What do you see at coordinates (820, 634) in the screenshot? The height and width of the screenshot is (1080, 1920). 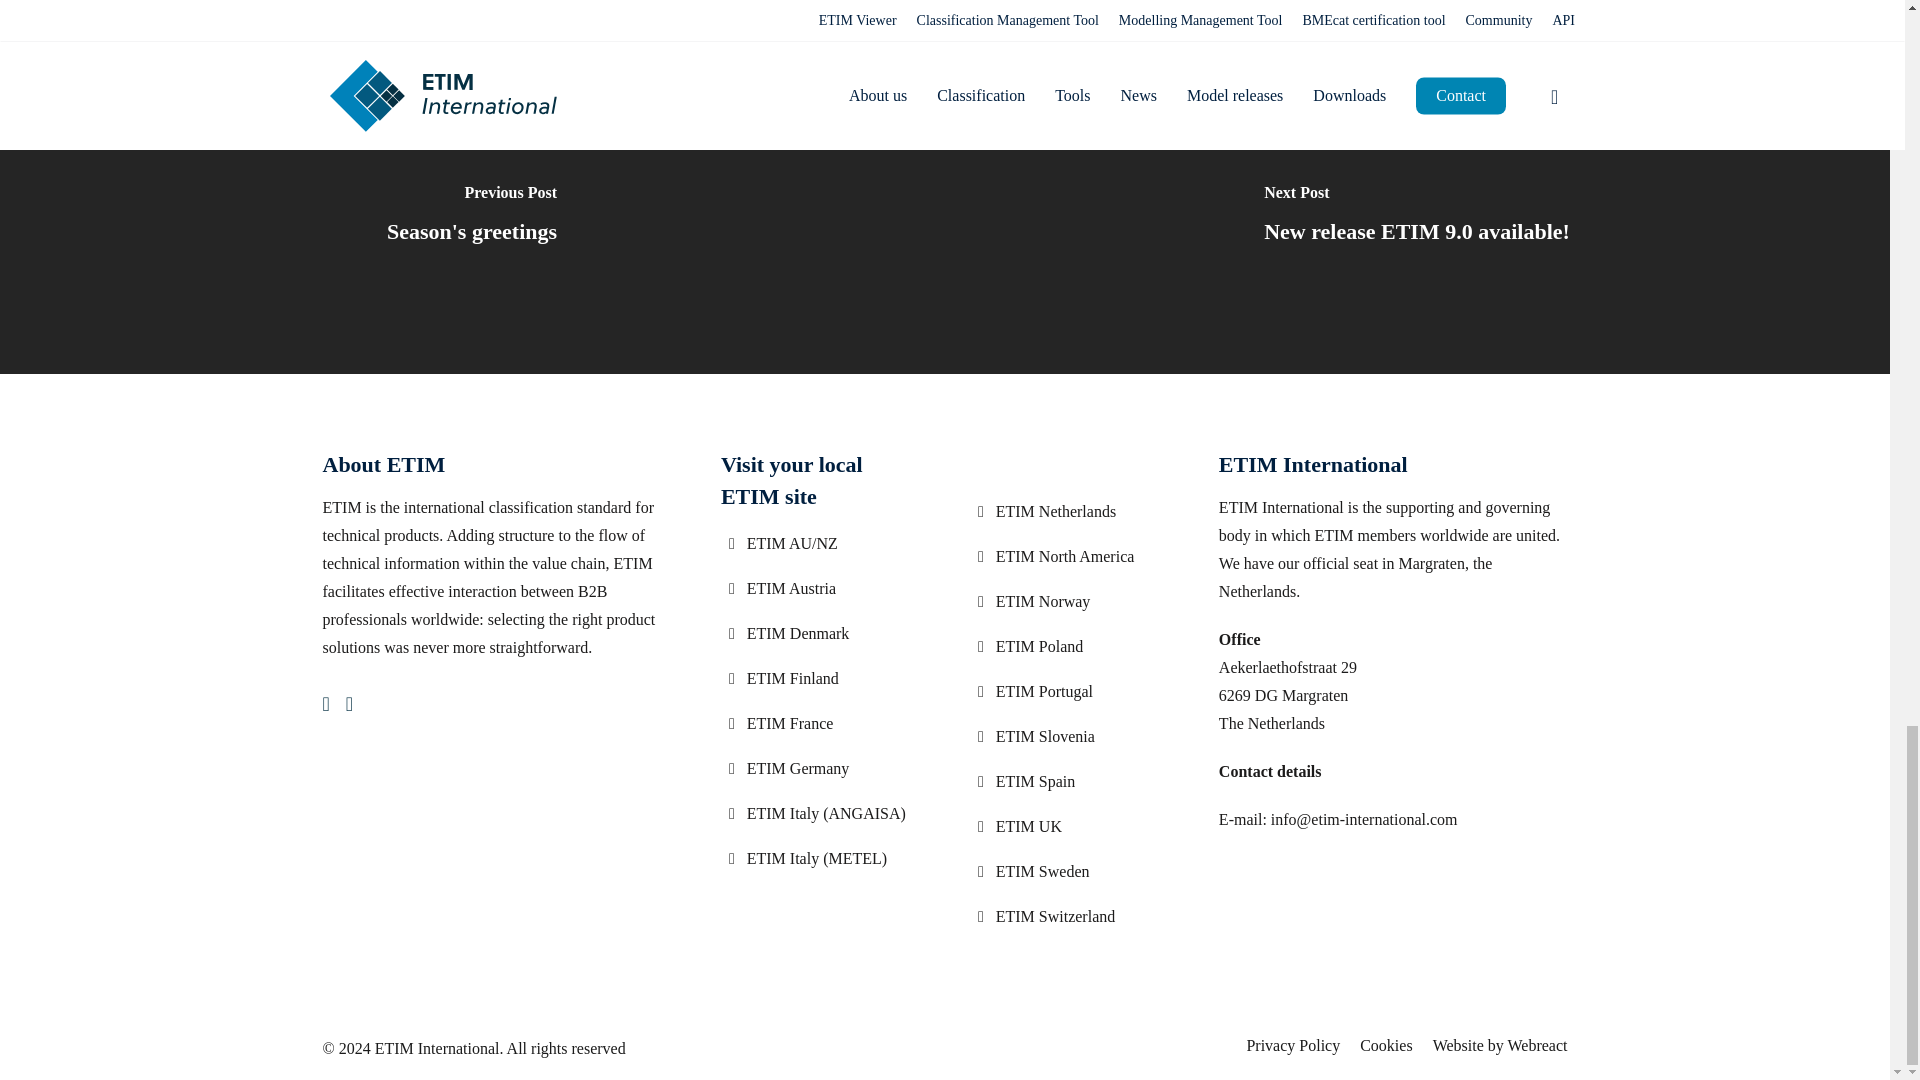 I see `ETIM Denmark` at bounding box center [820, 634].